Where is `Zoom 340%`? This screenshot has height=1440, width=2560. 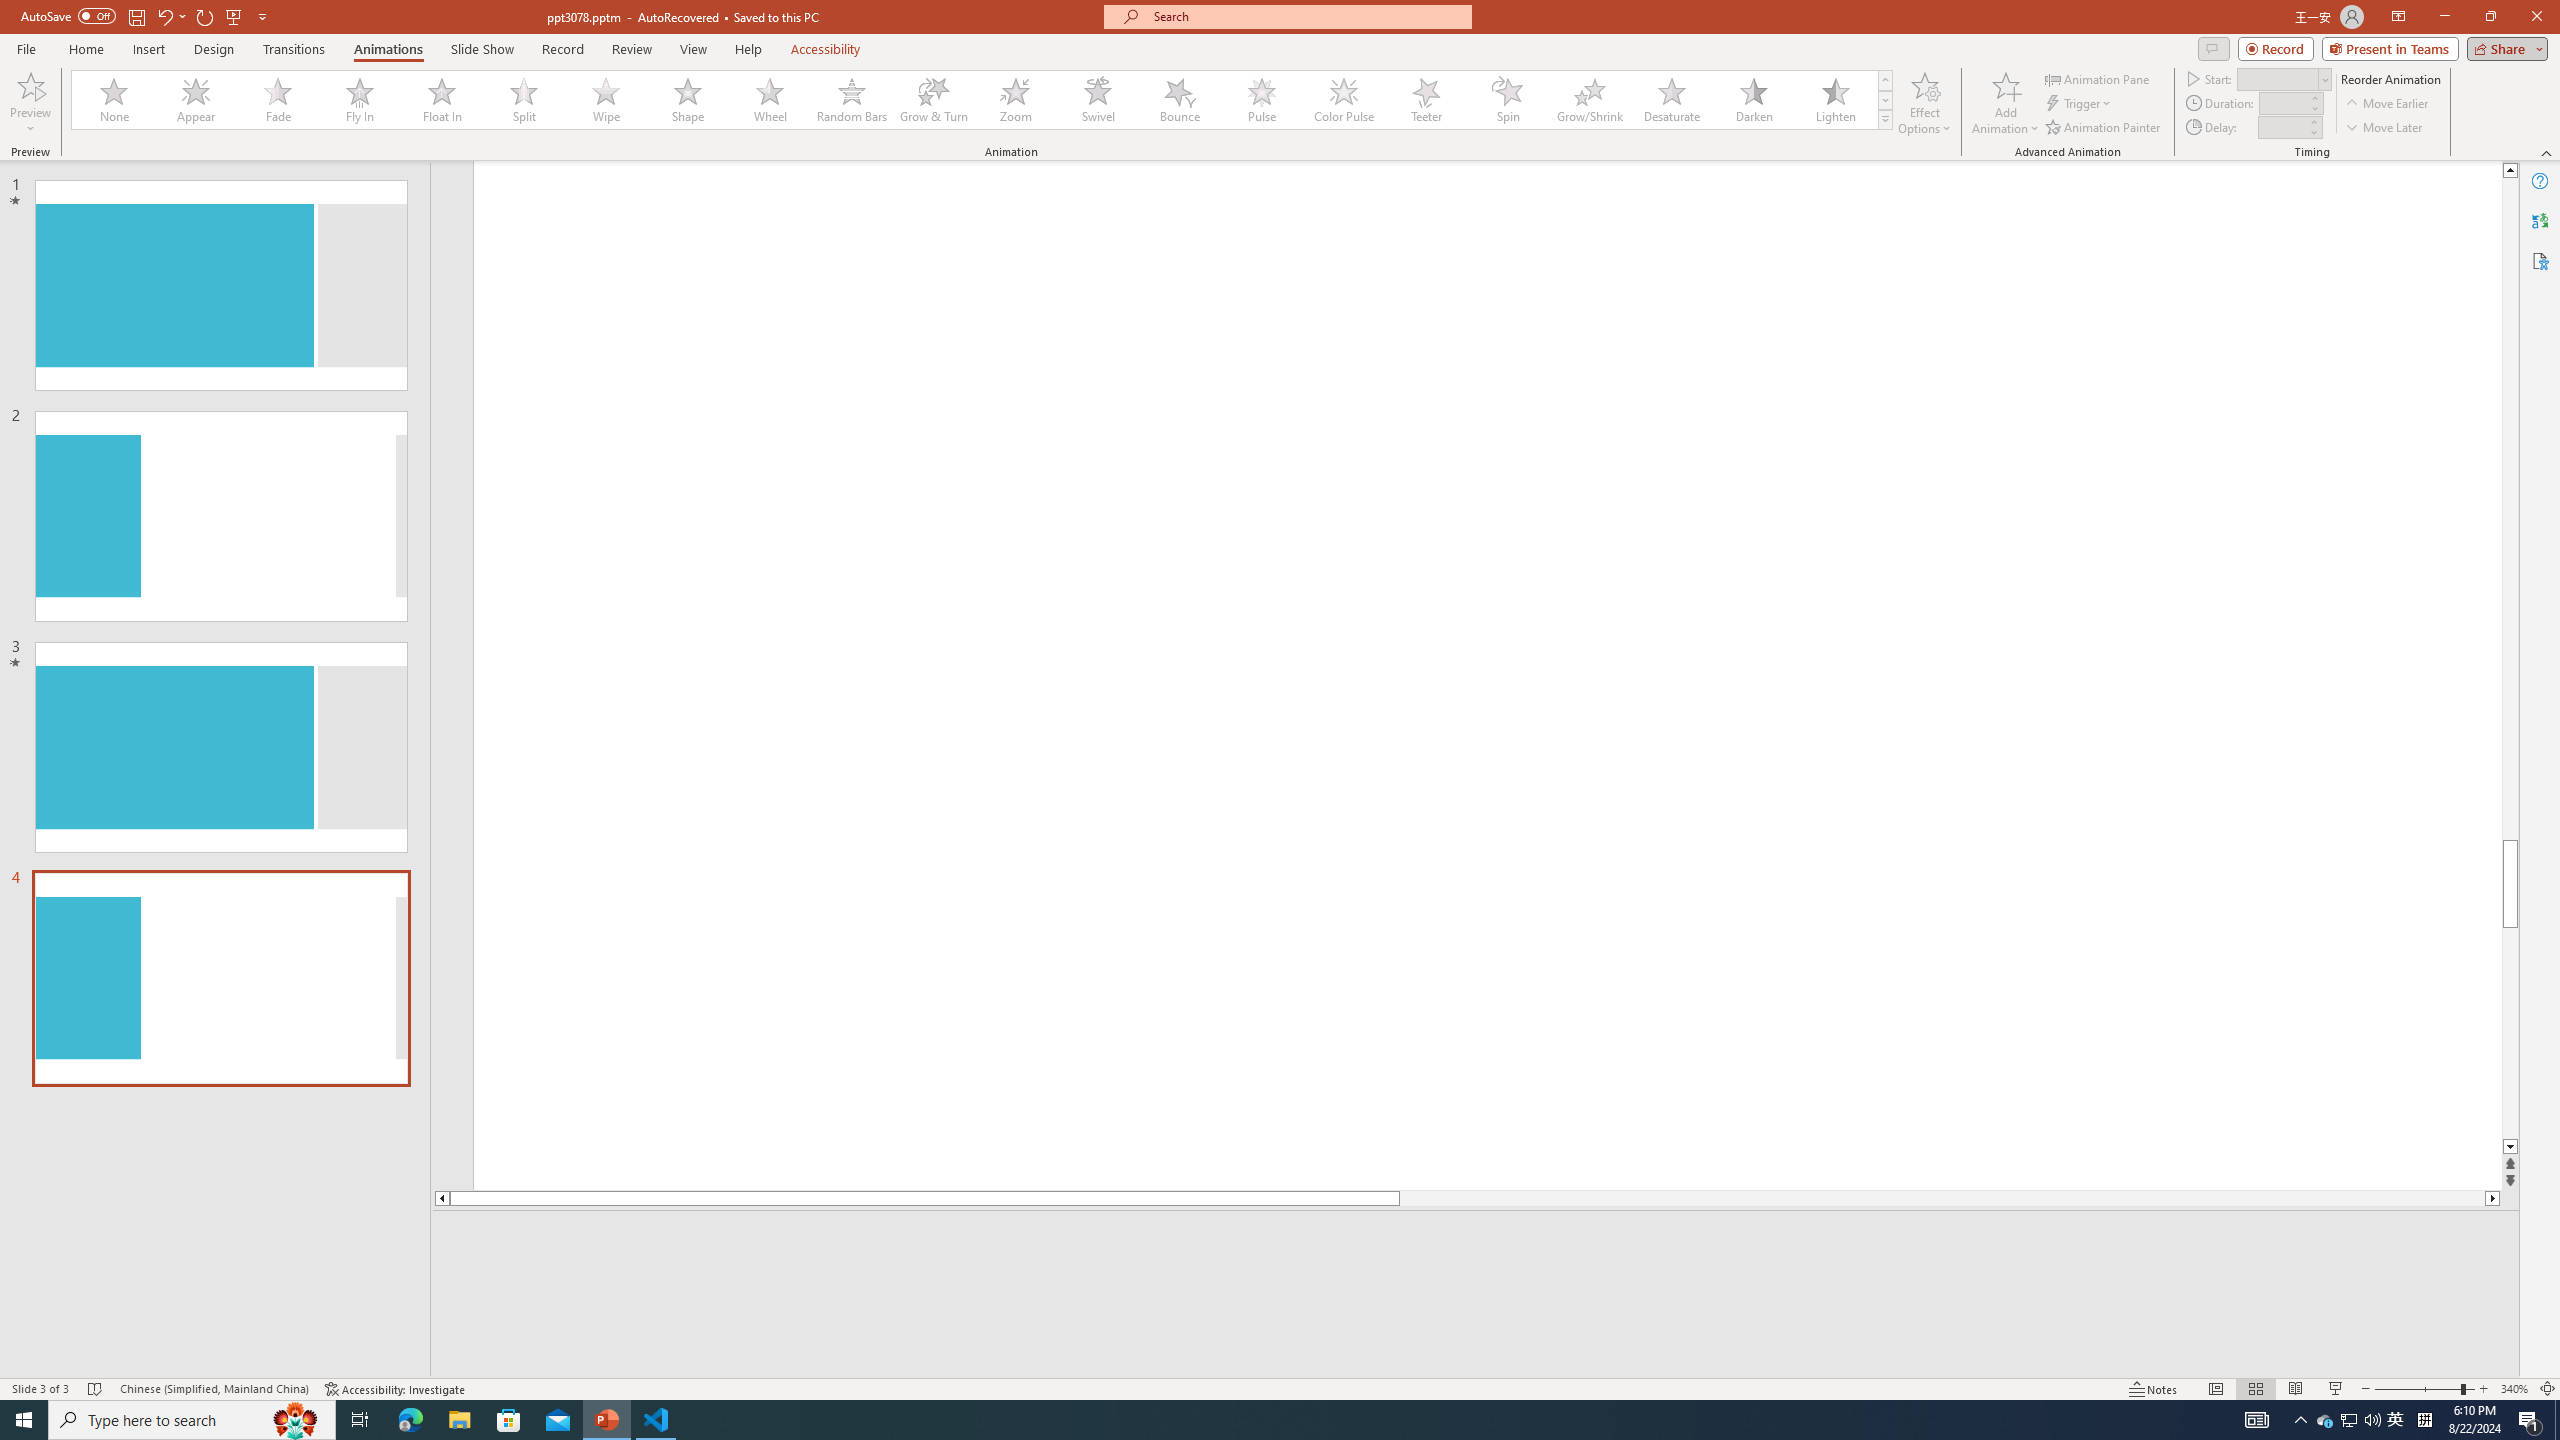 Zoom 340% is located at coordinates (2514, 1389).